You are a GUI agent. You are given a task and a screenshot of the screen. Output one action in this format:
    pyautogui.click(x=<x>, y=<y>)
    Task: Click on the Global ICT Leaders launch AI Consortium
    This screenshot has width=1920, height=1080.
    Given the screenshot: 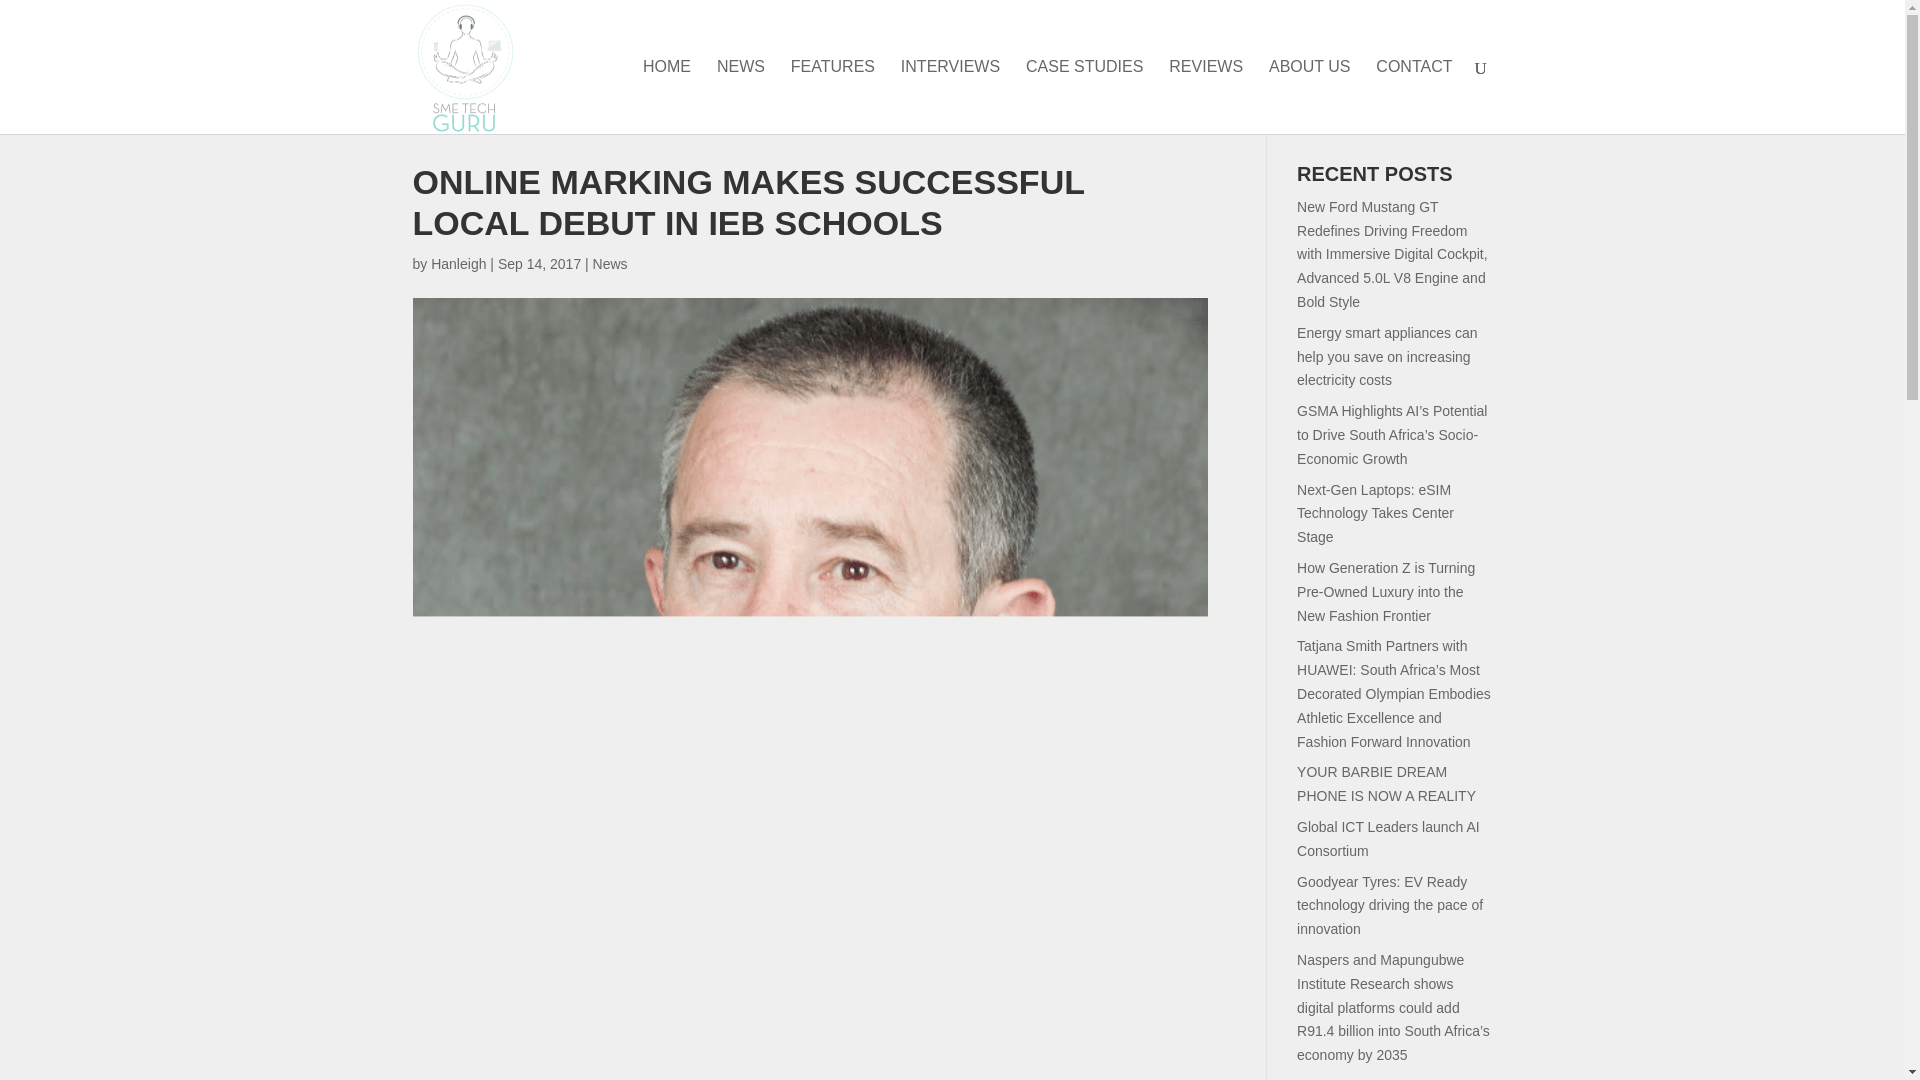 What is the action you would take?
    pyautogui.click(x=1388, y=838)
    